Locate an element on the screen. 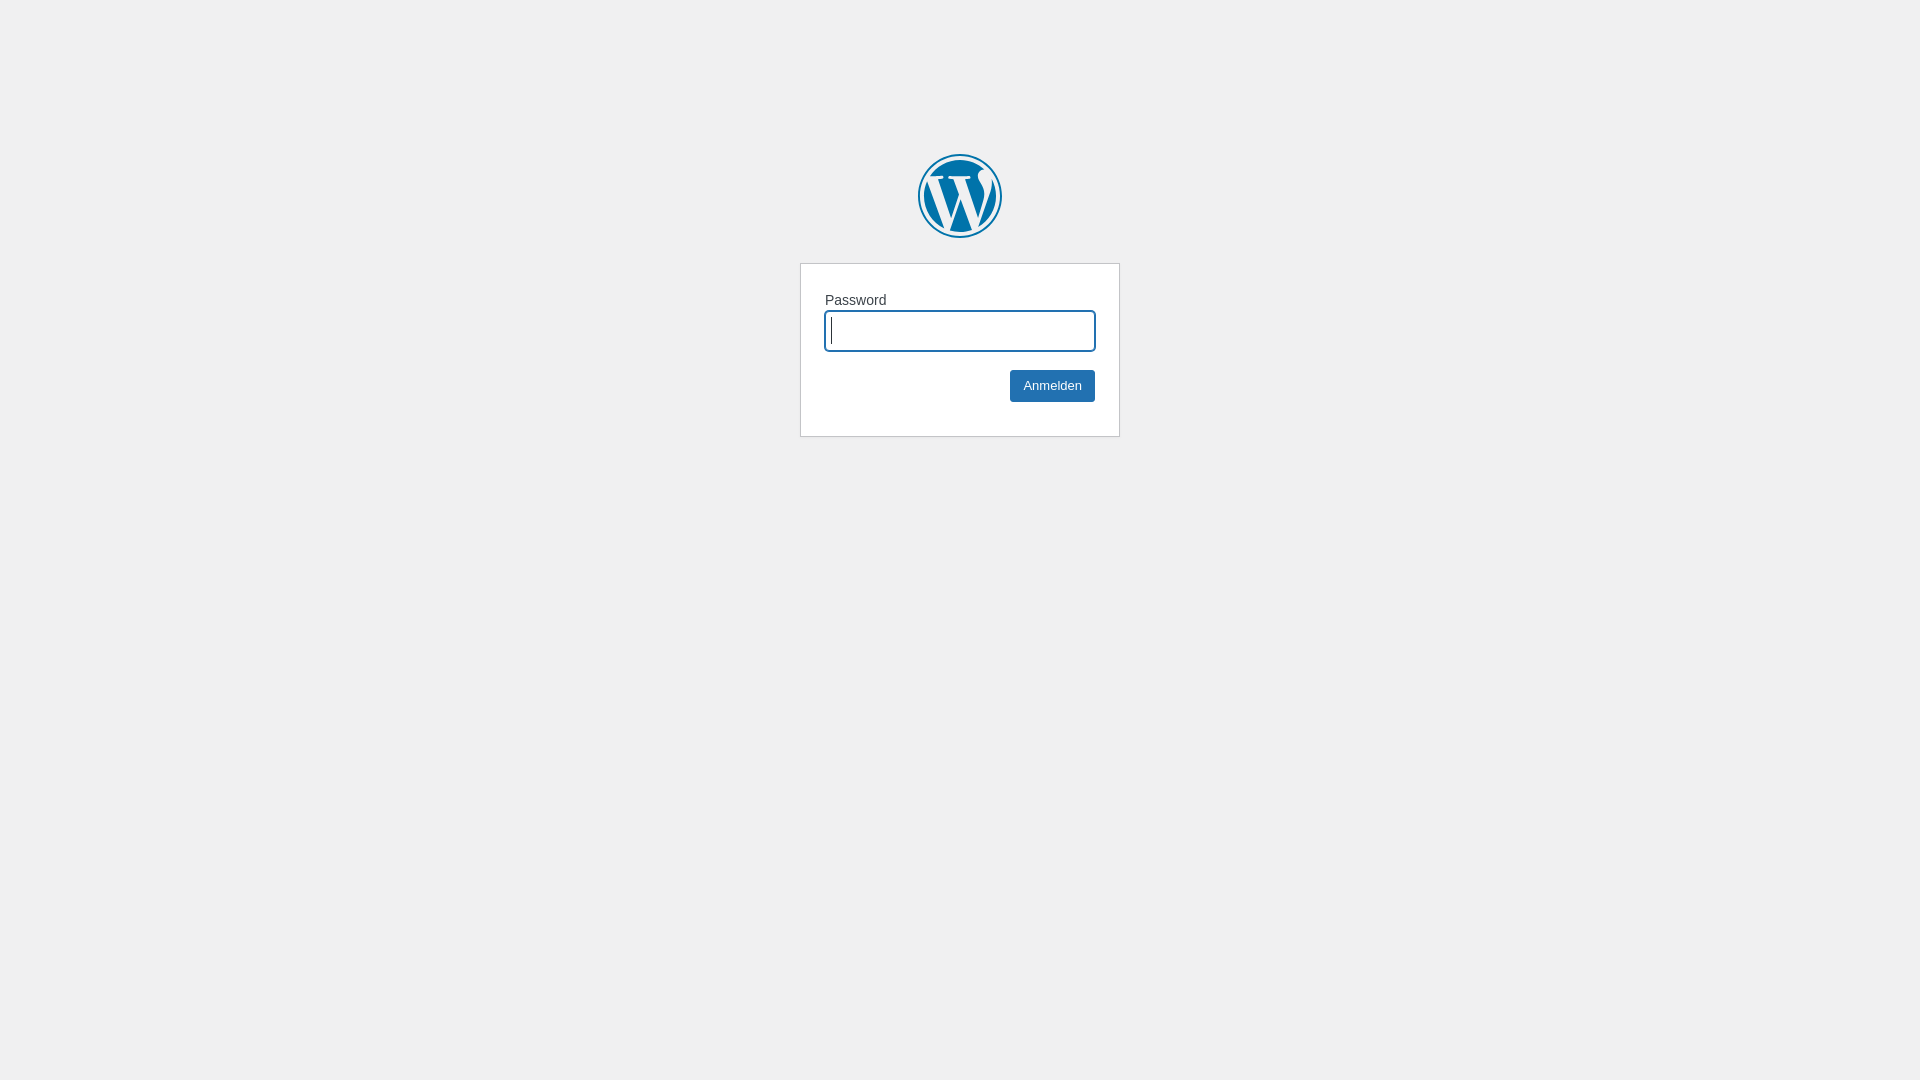  Anmelden is located at coordinates (1052, 386).